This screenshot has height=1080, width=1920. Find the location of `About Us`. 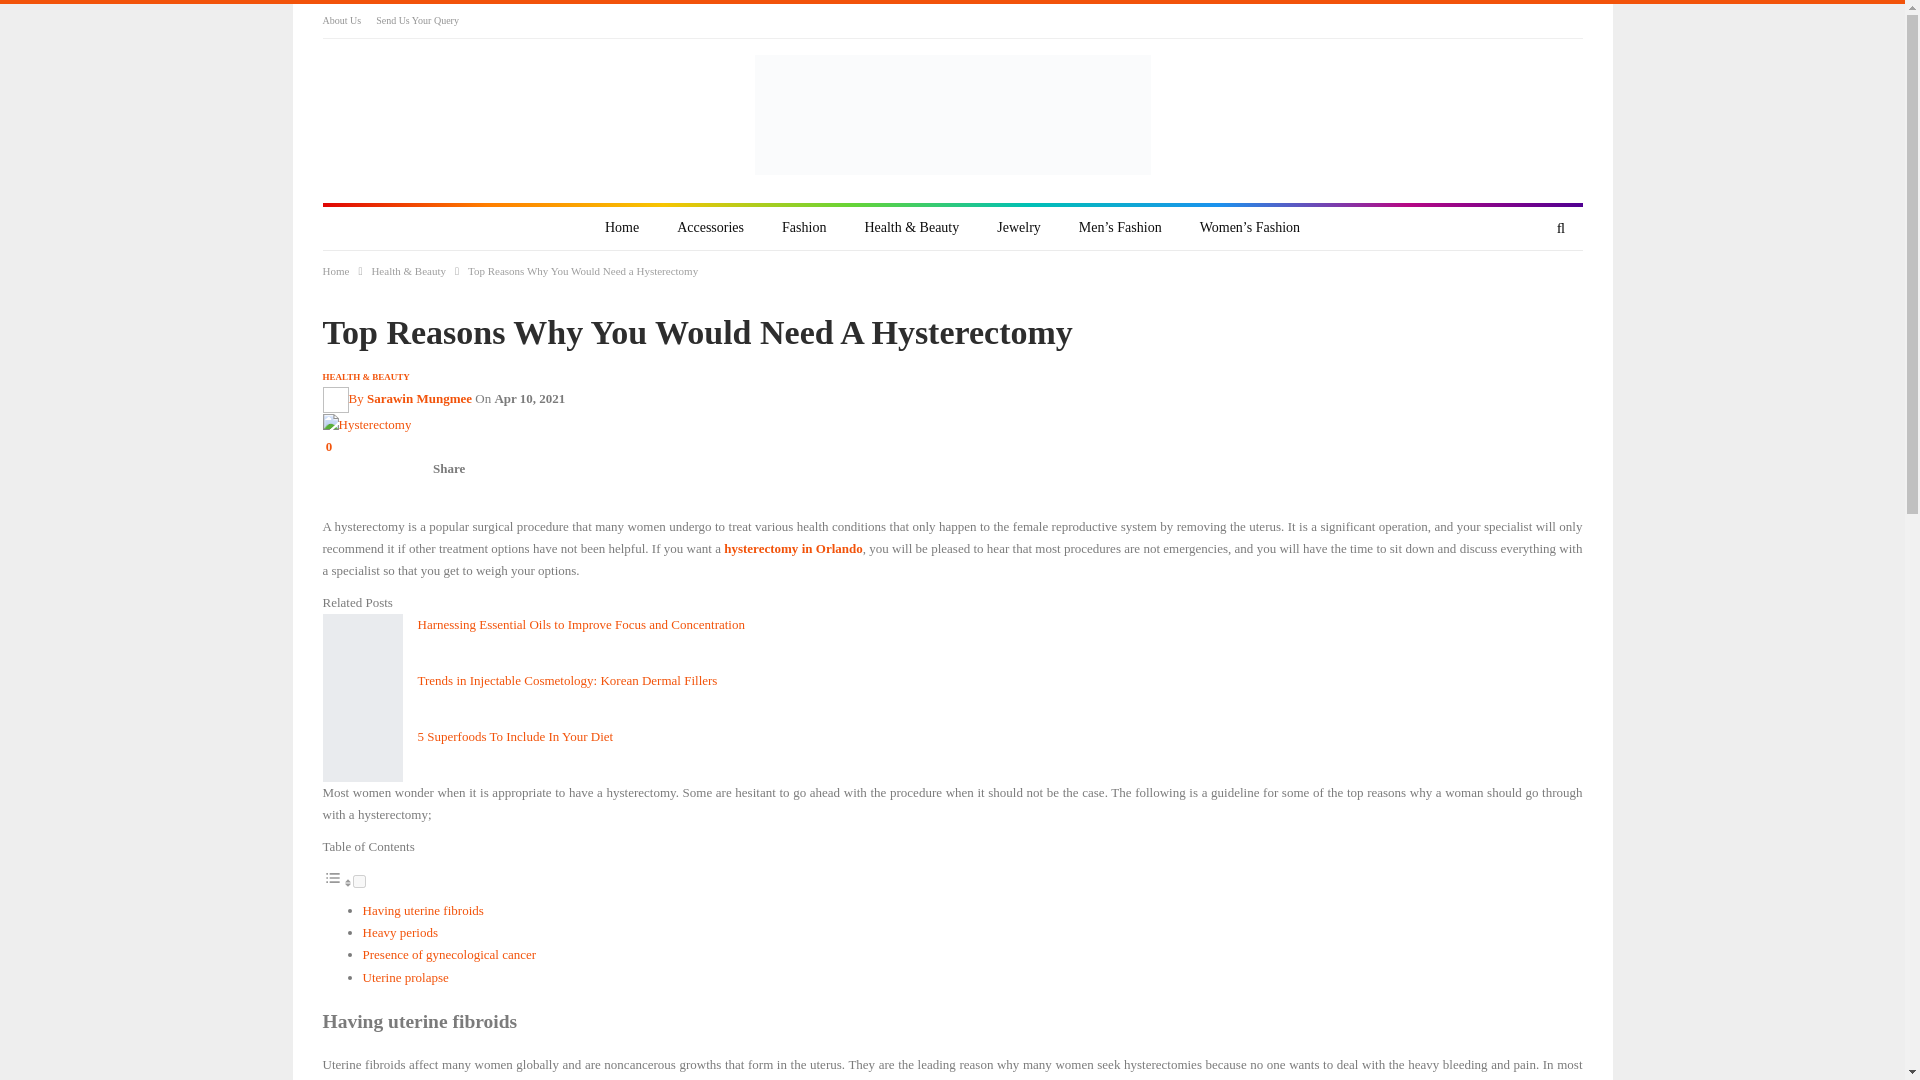

About Us is located at coordinates (341, 20).